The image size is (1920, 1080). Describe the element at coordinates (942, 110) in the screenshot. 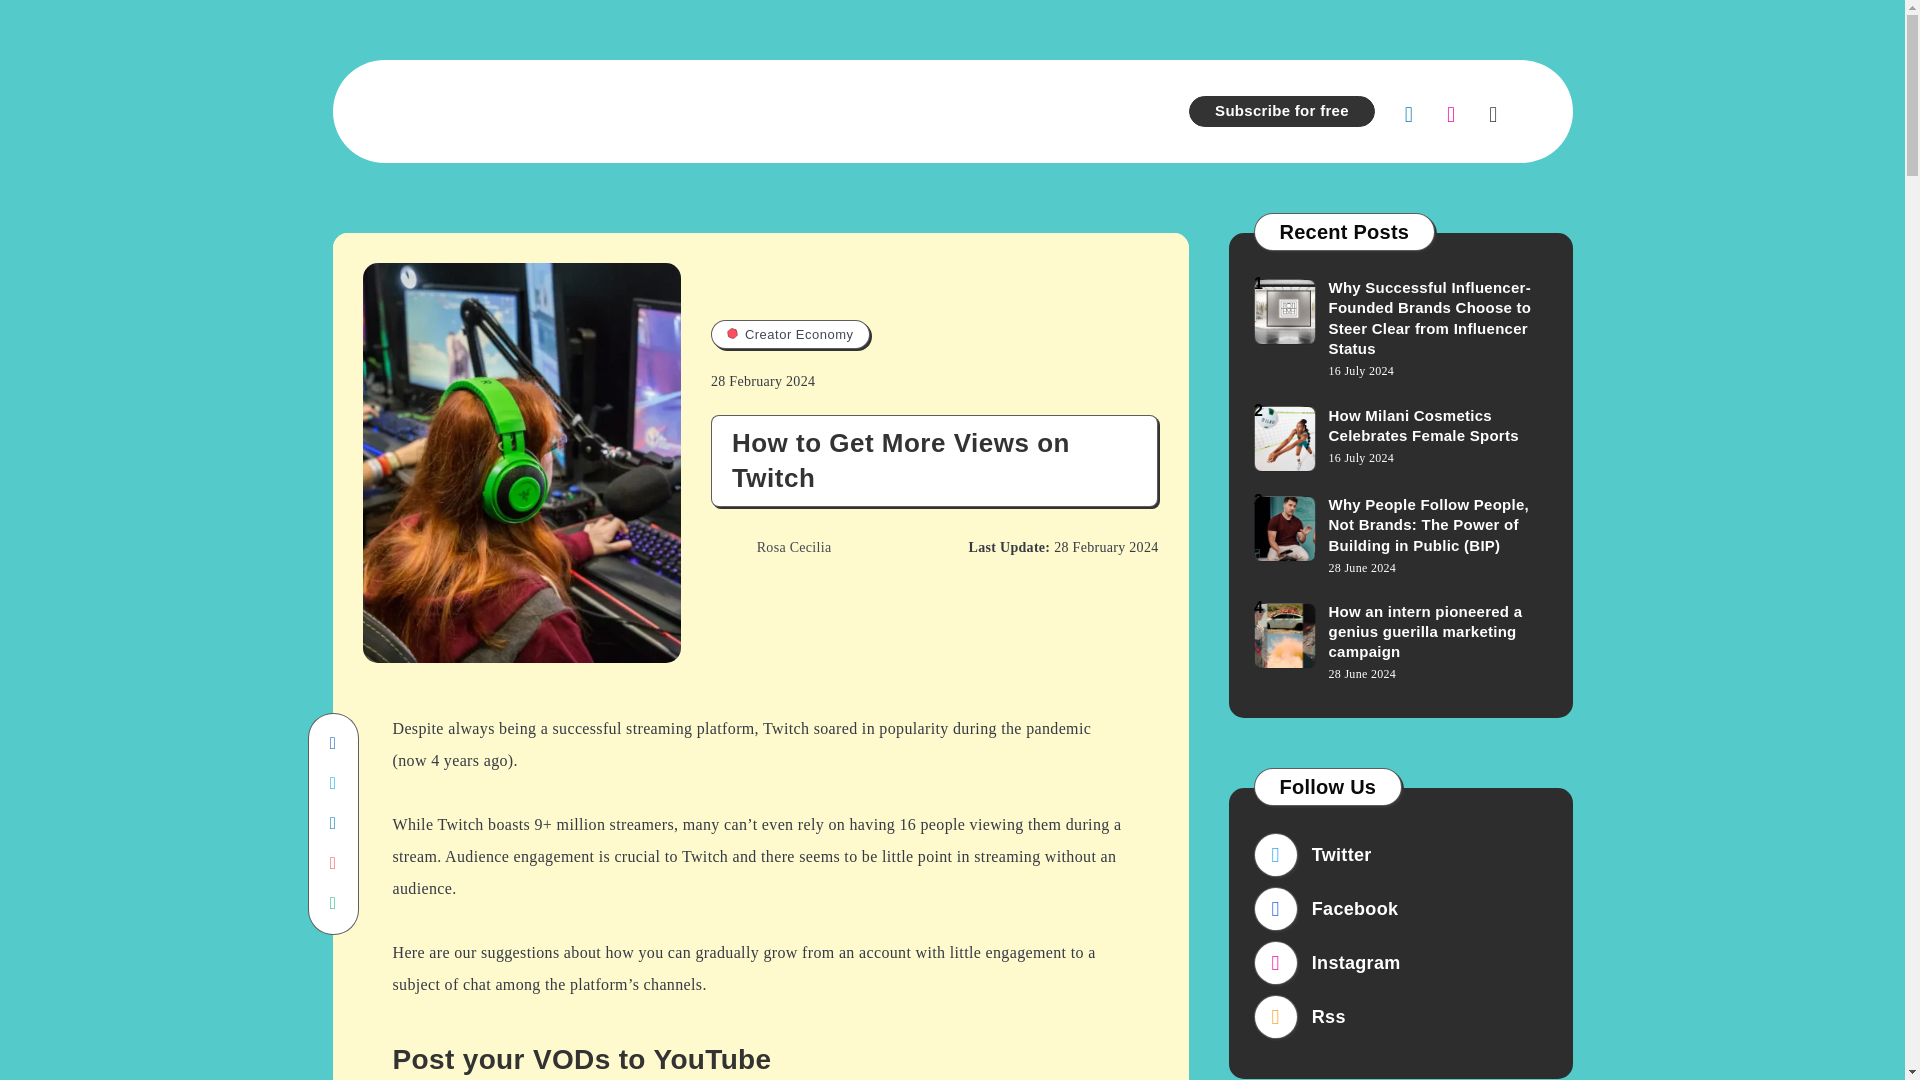

I see `Creator Creator` at that location.